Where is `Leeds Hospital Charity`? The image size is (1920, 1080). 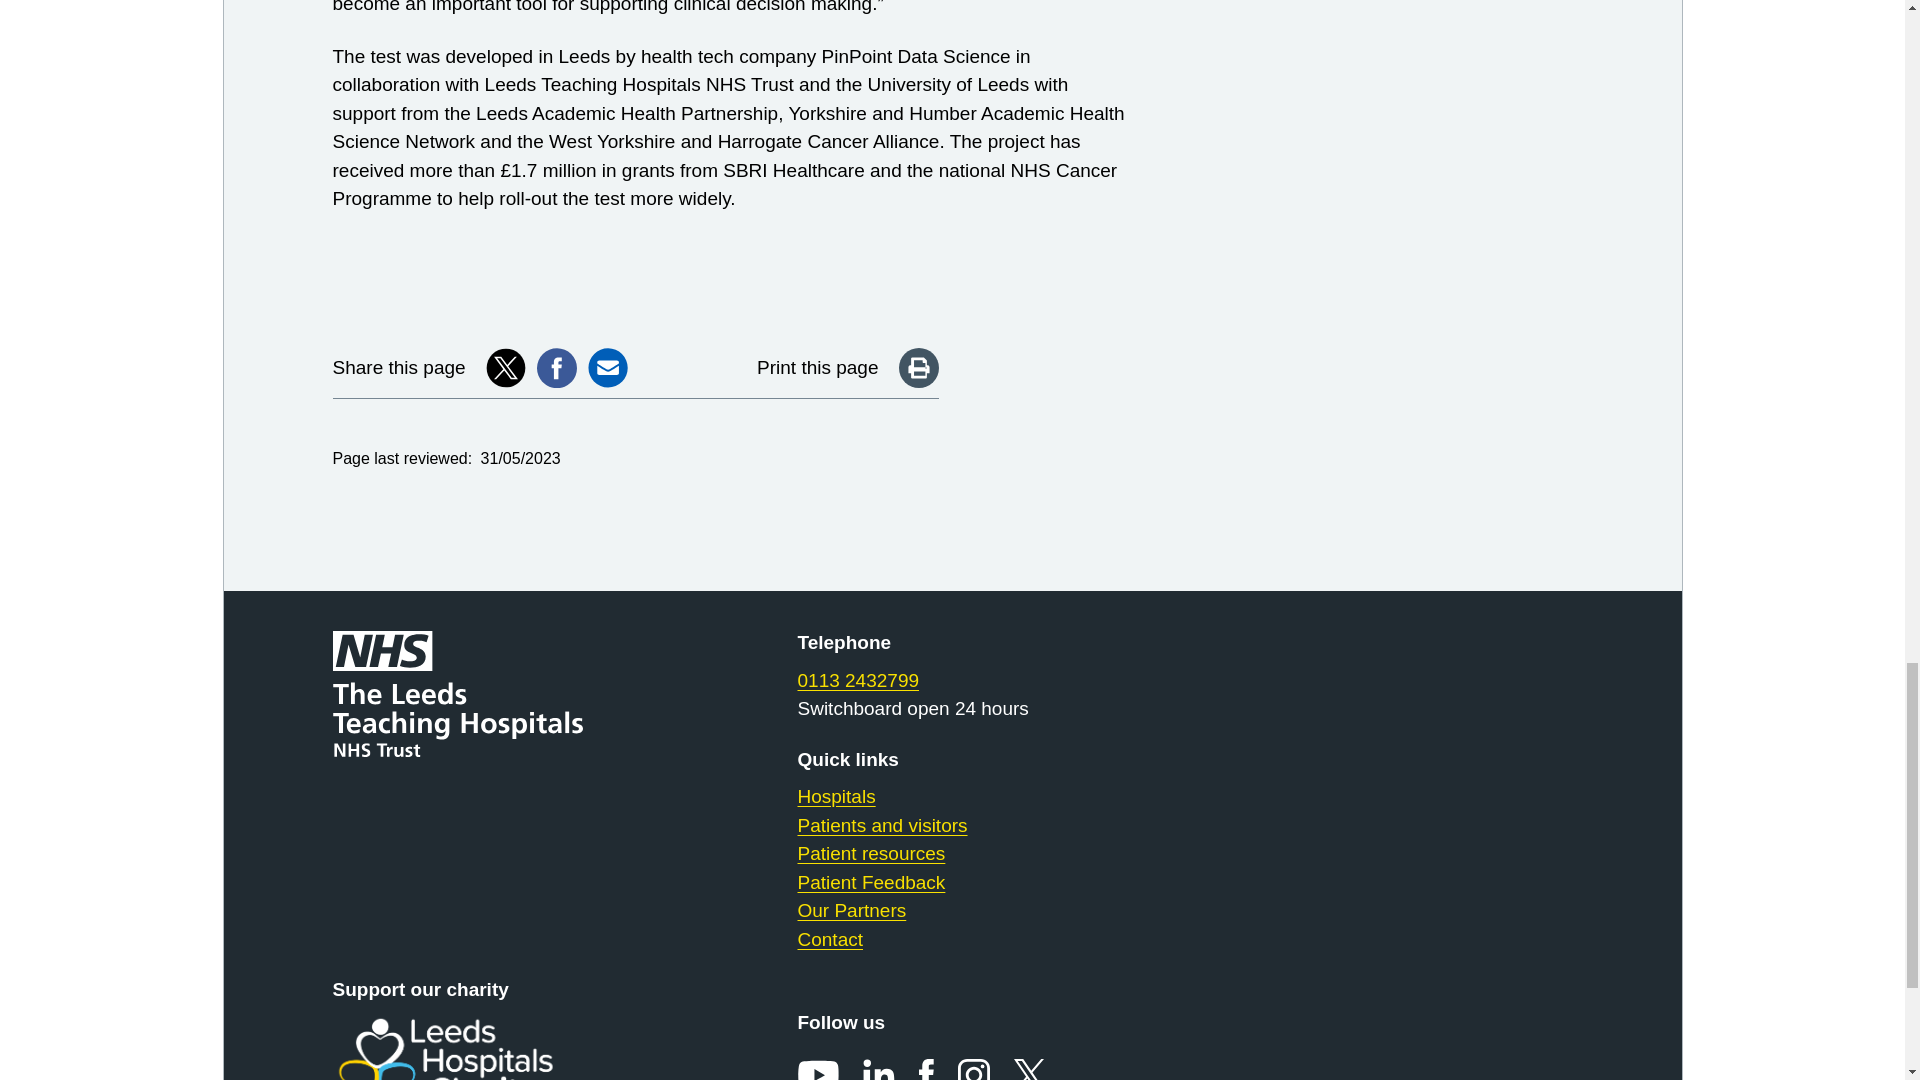 Leeds Hospital Charity is located at coordinates (474, 1049).